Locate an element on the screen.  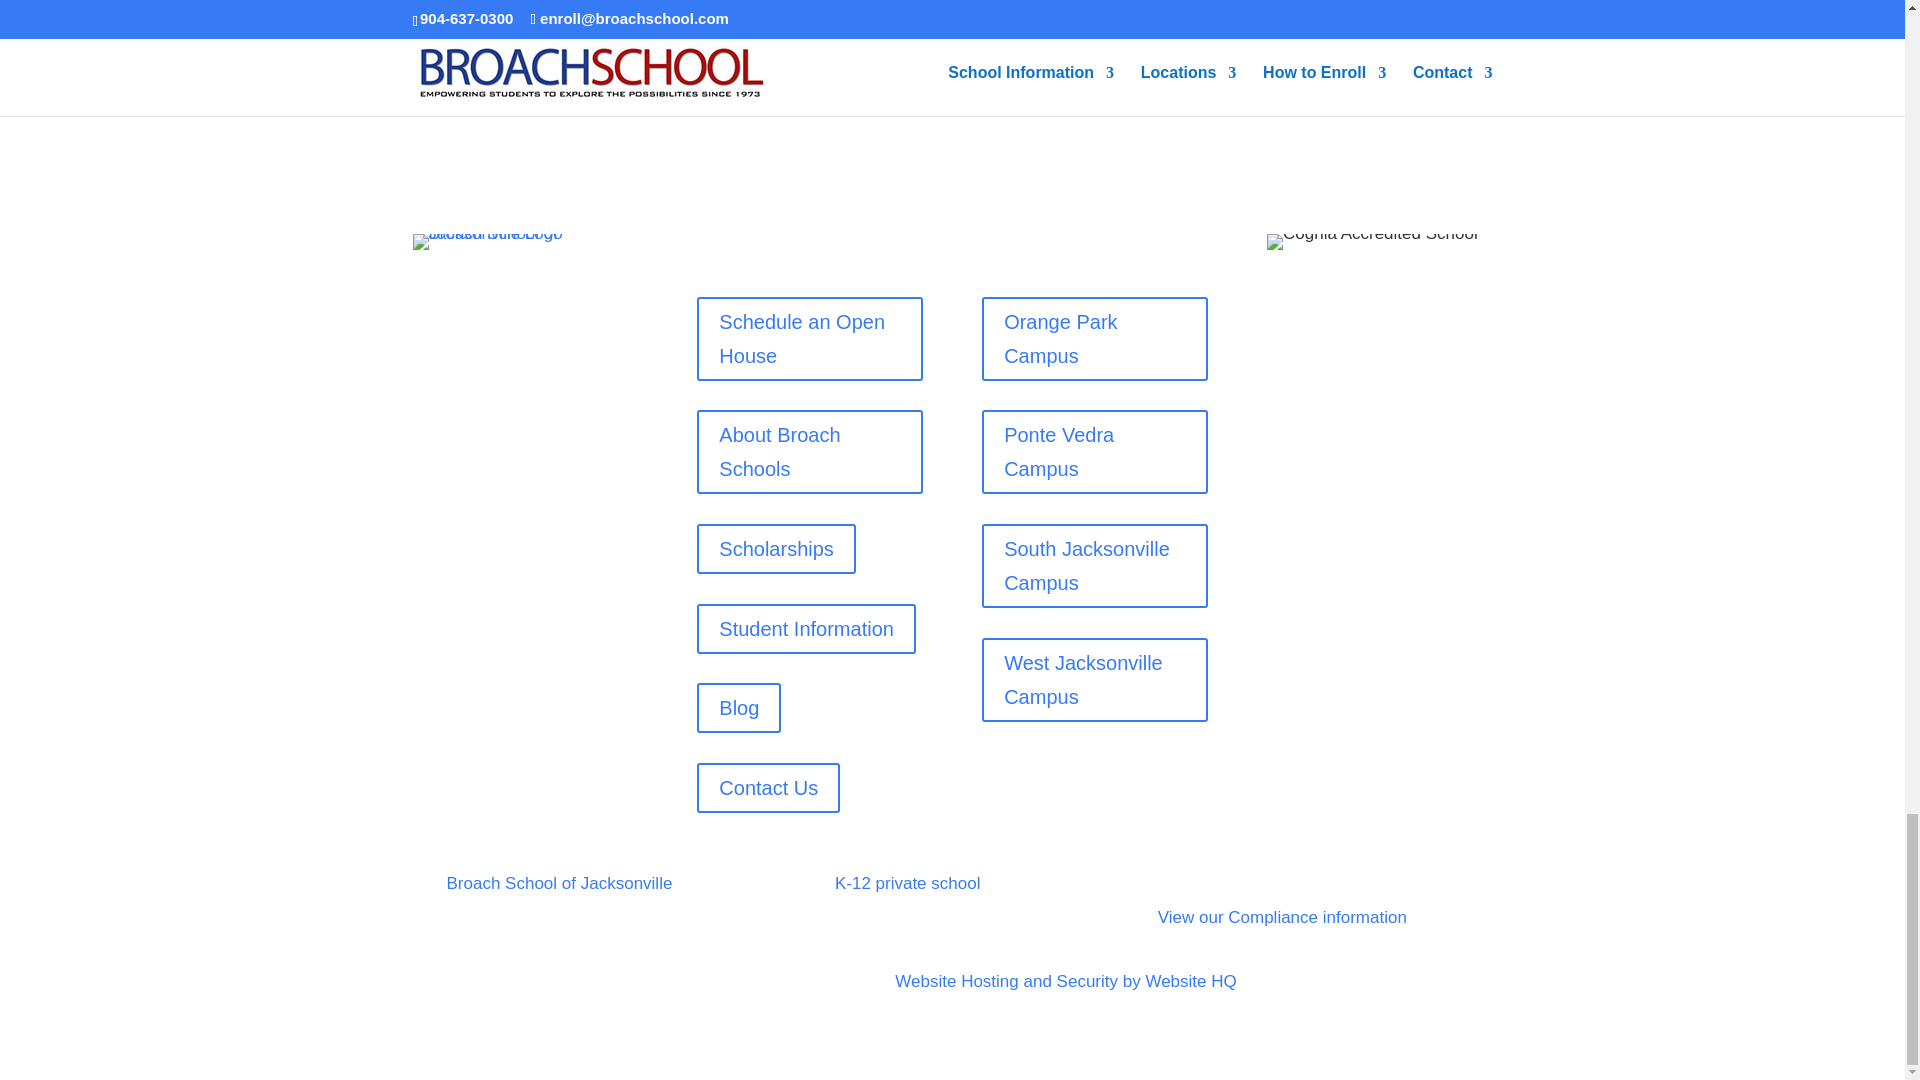
Follow on Instagram is located at coordinates (508, 294).